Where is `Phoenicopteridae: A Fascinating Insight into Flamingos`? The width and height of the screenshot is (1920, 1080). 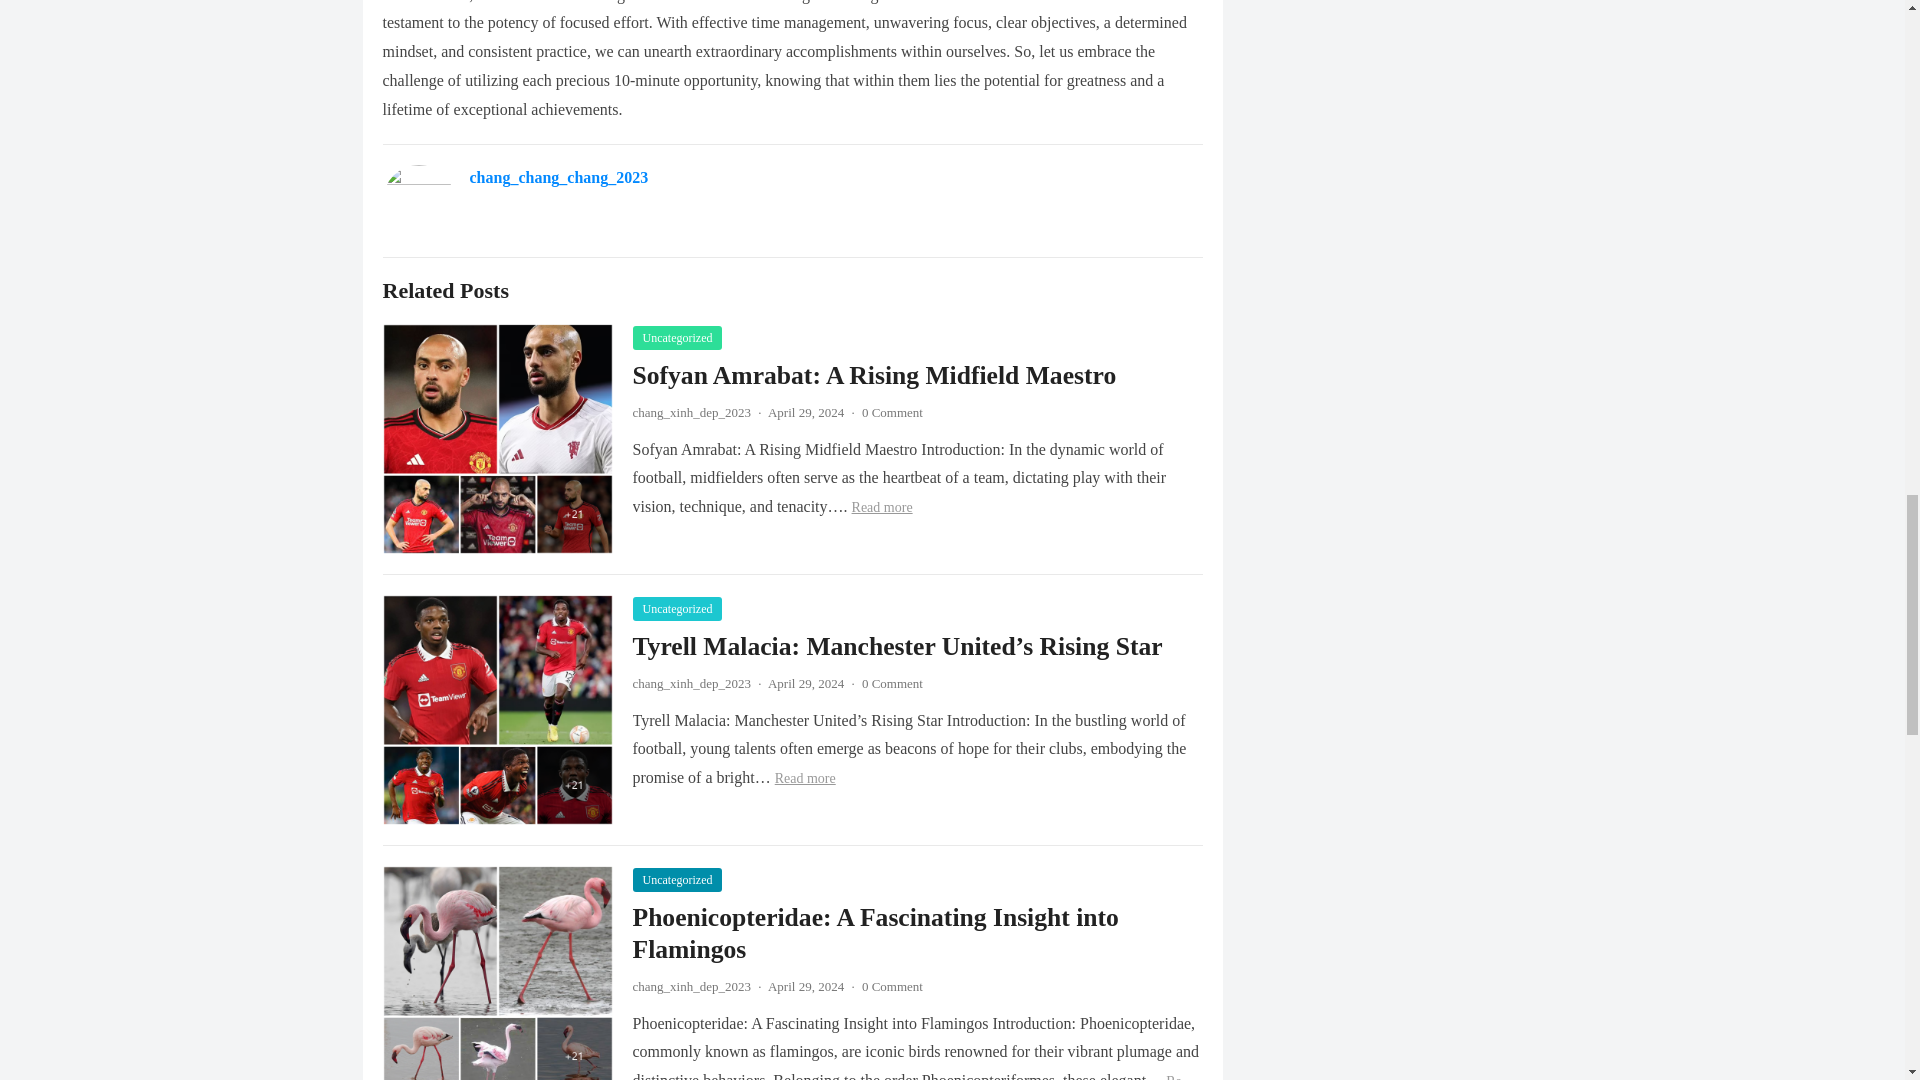
Phoenicopteridae: A Fascinating Insight into Flamingos is located at coordinates (874, 933).